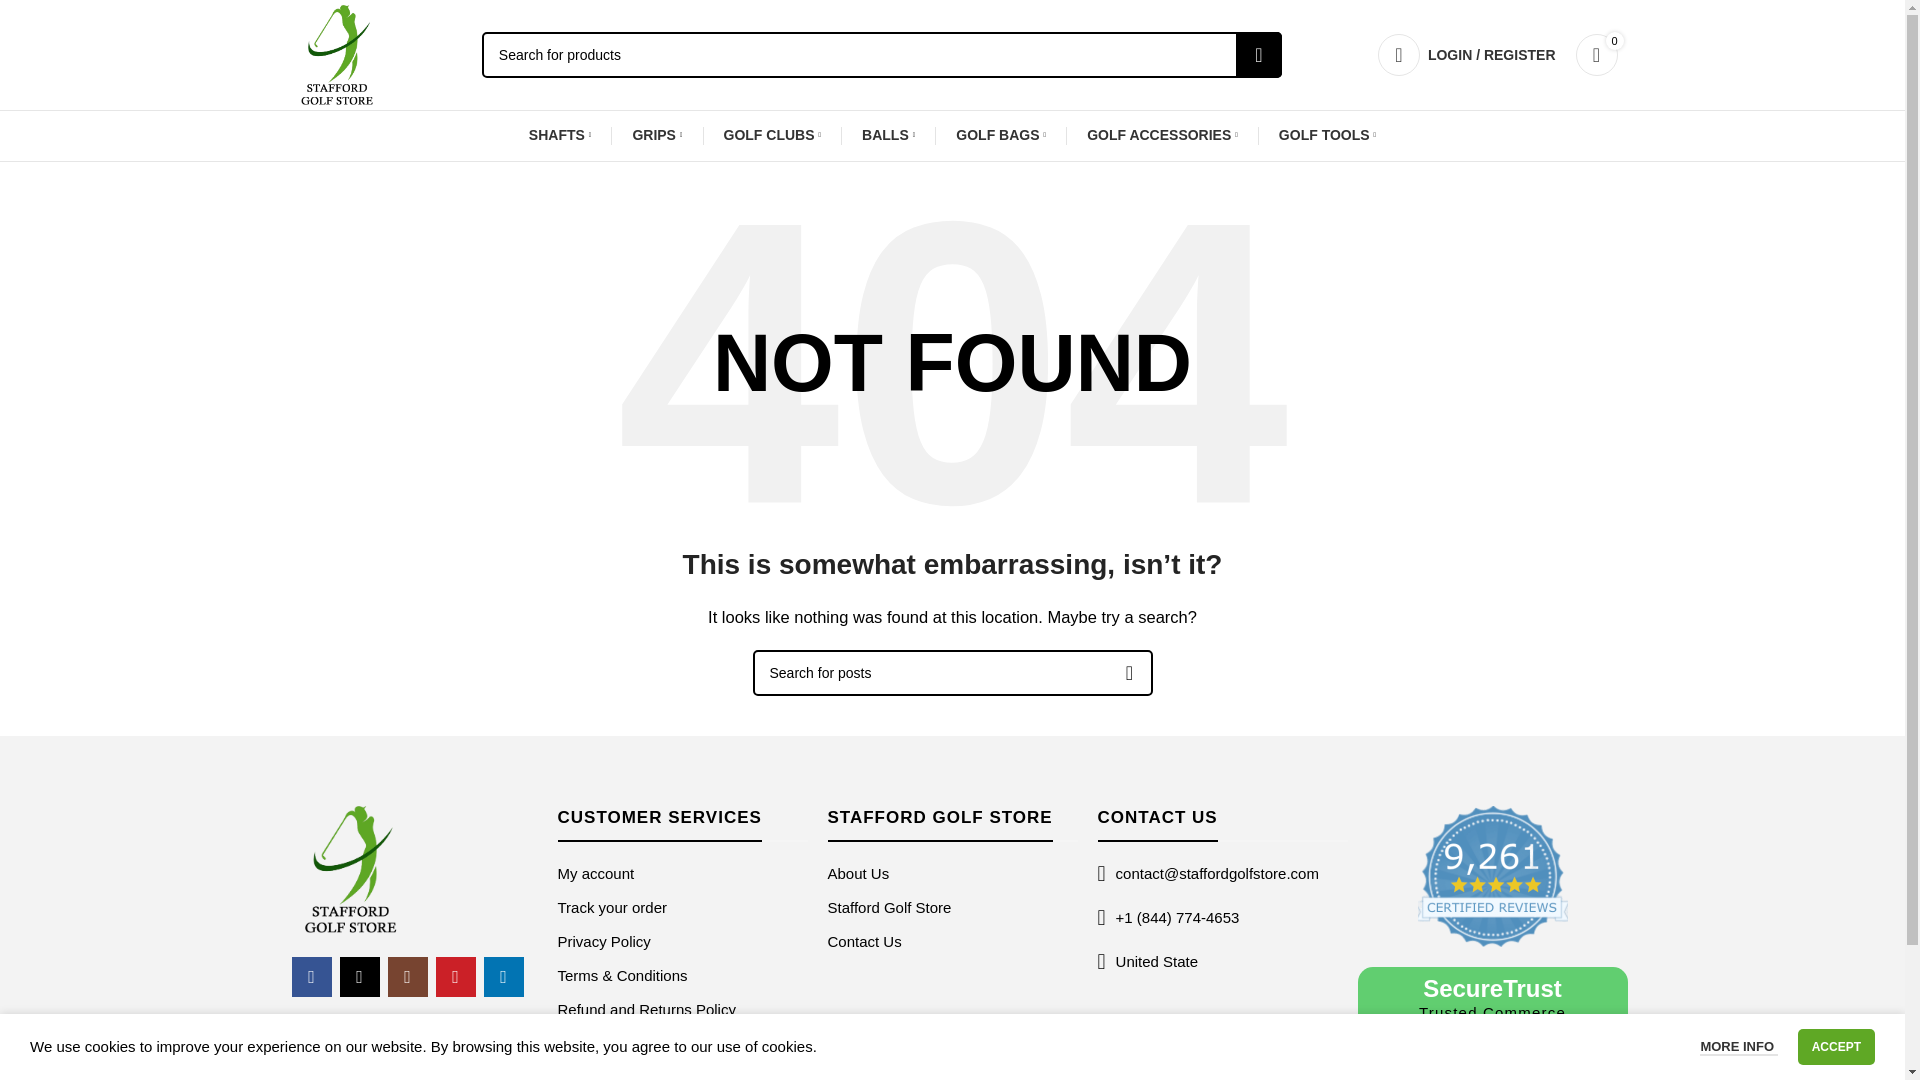  Describe the element at coordinates (882, 54) in the screenshot. I see `Search for products` at that location.